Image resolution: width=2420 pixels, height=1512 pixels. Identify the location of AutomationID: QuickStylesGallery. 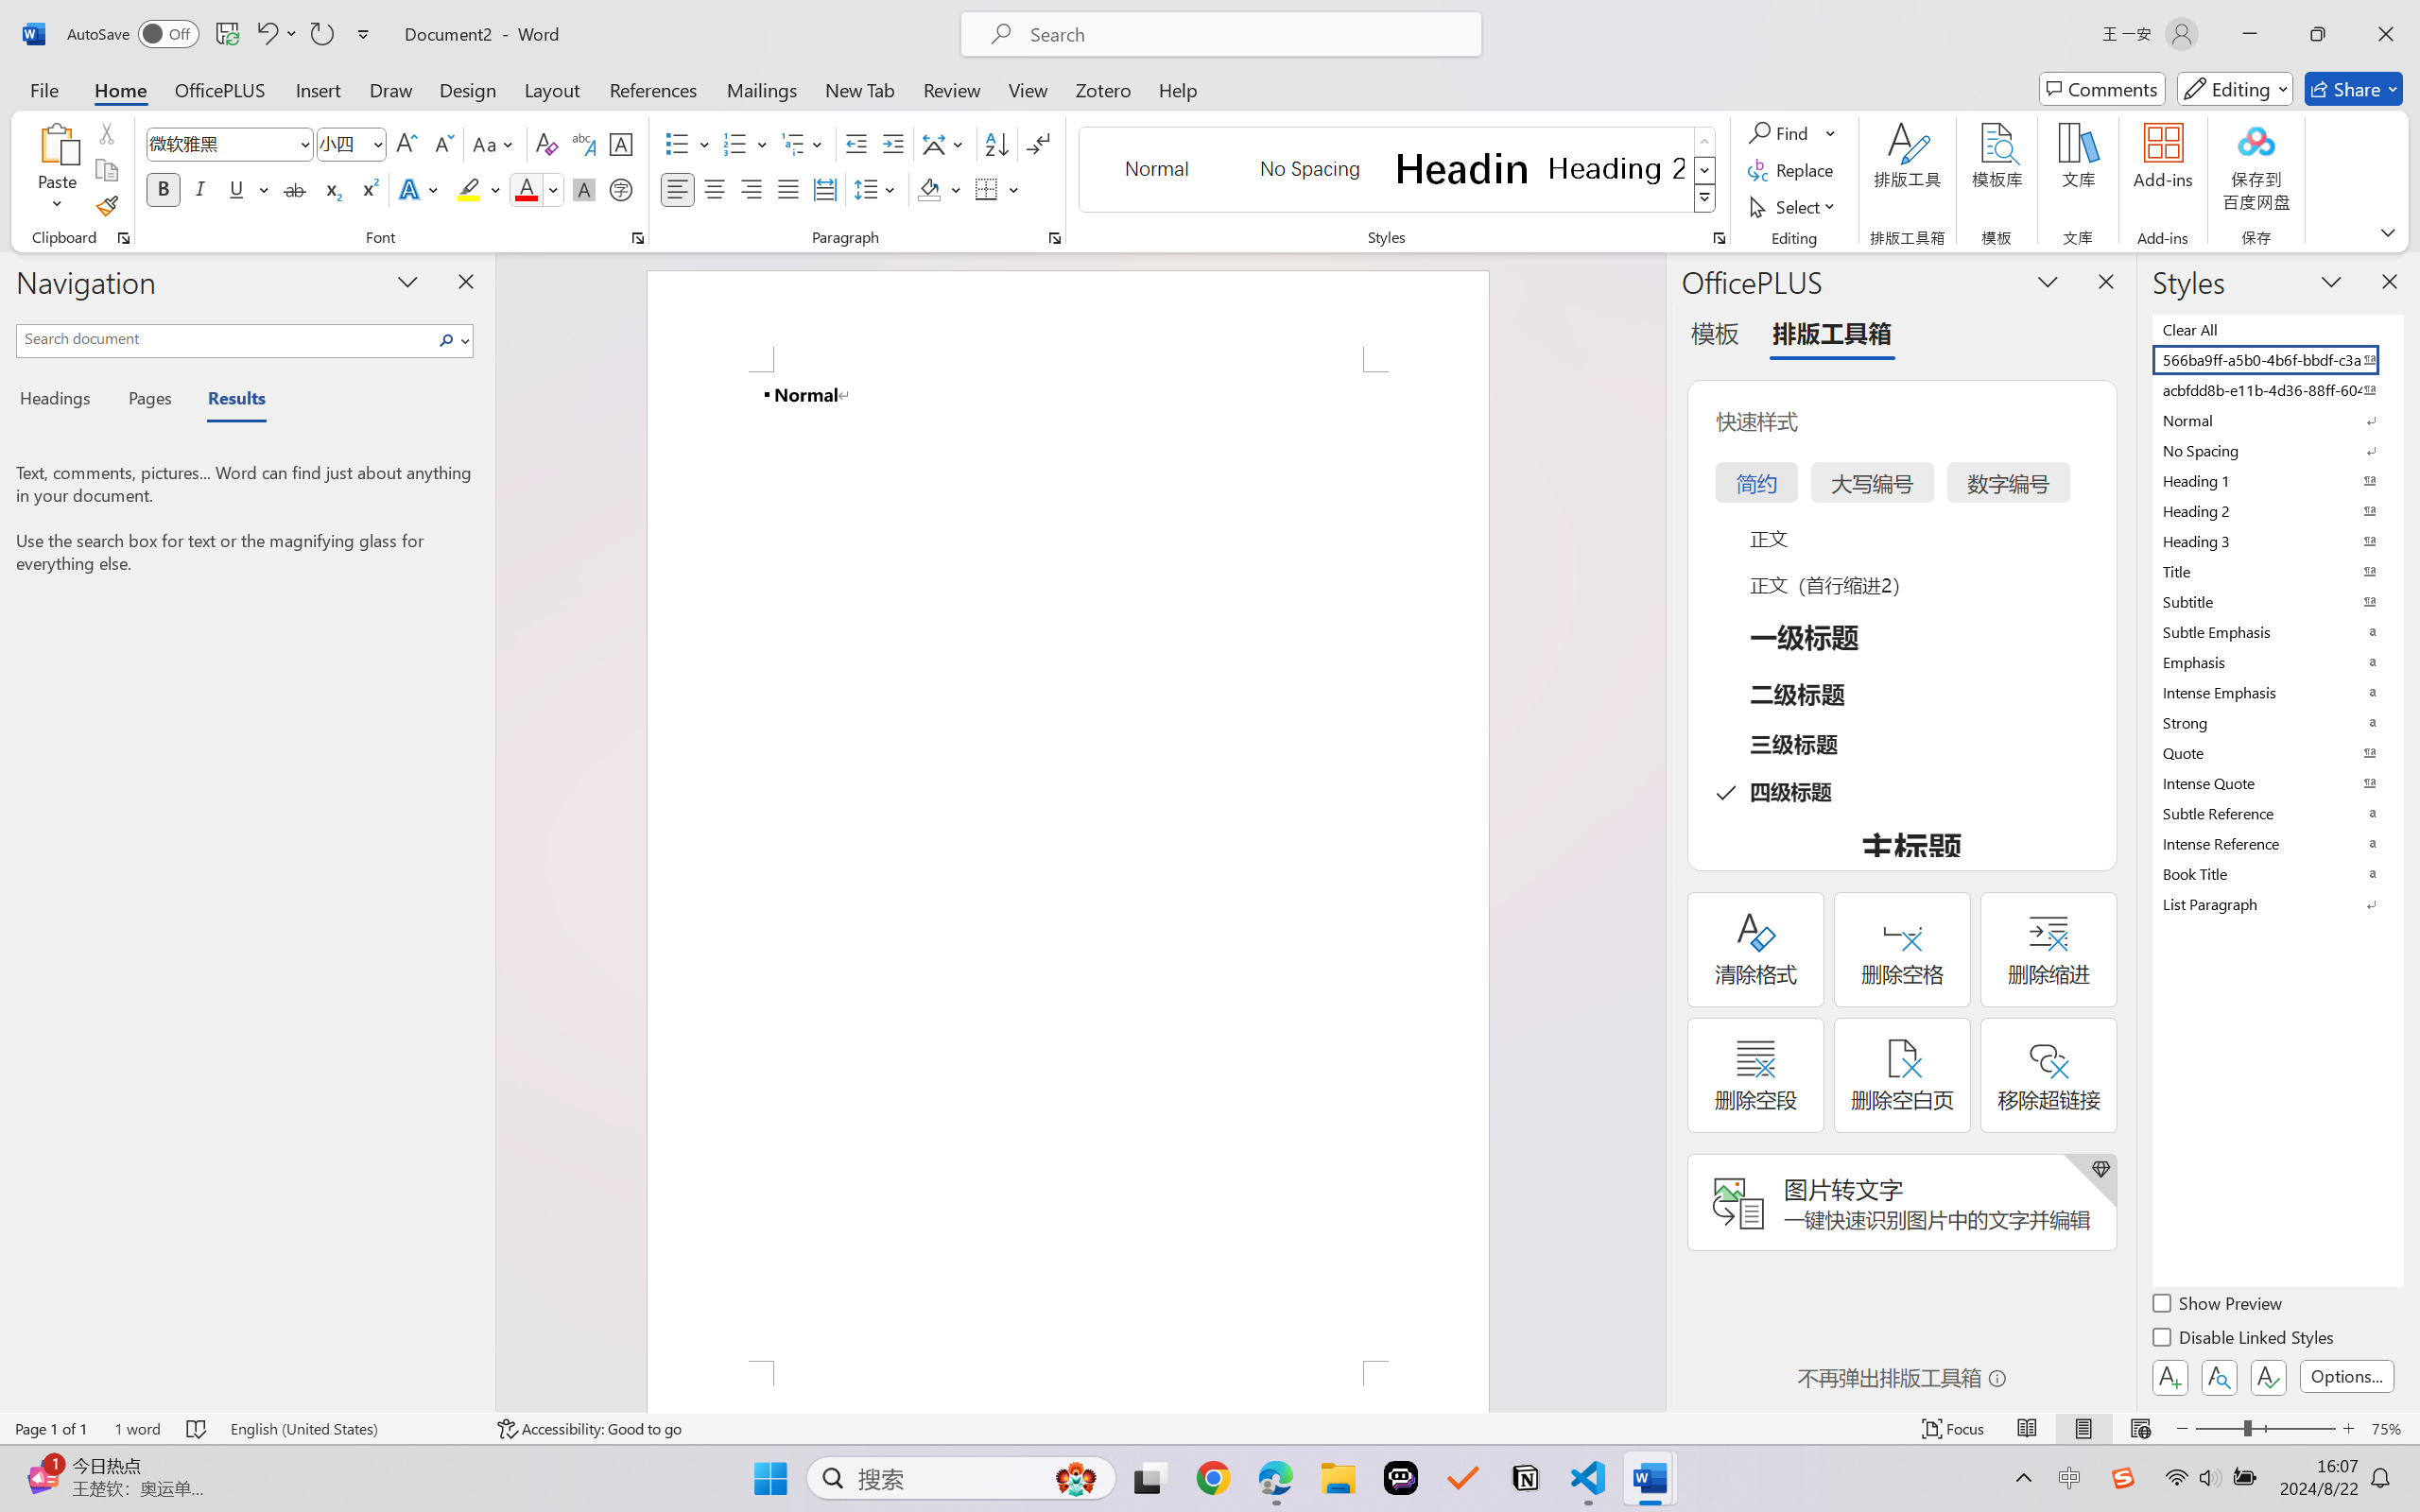
(1399, 170).